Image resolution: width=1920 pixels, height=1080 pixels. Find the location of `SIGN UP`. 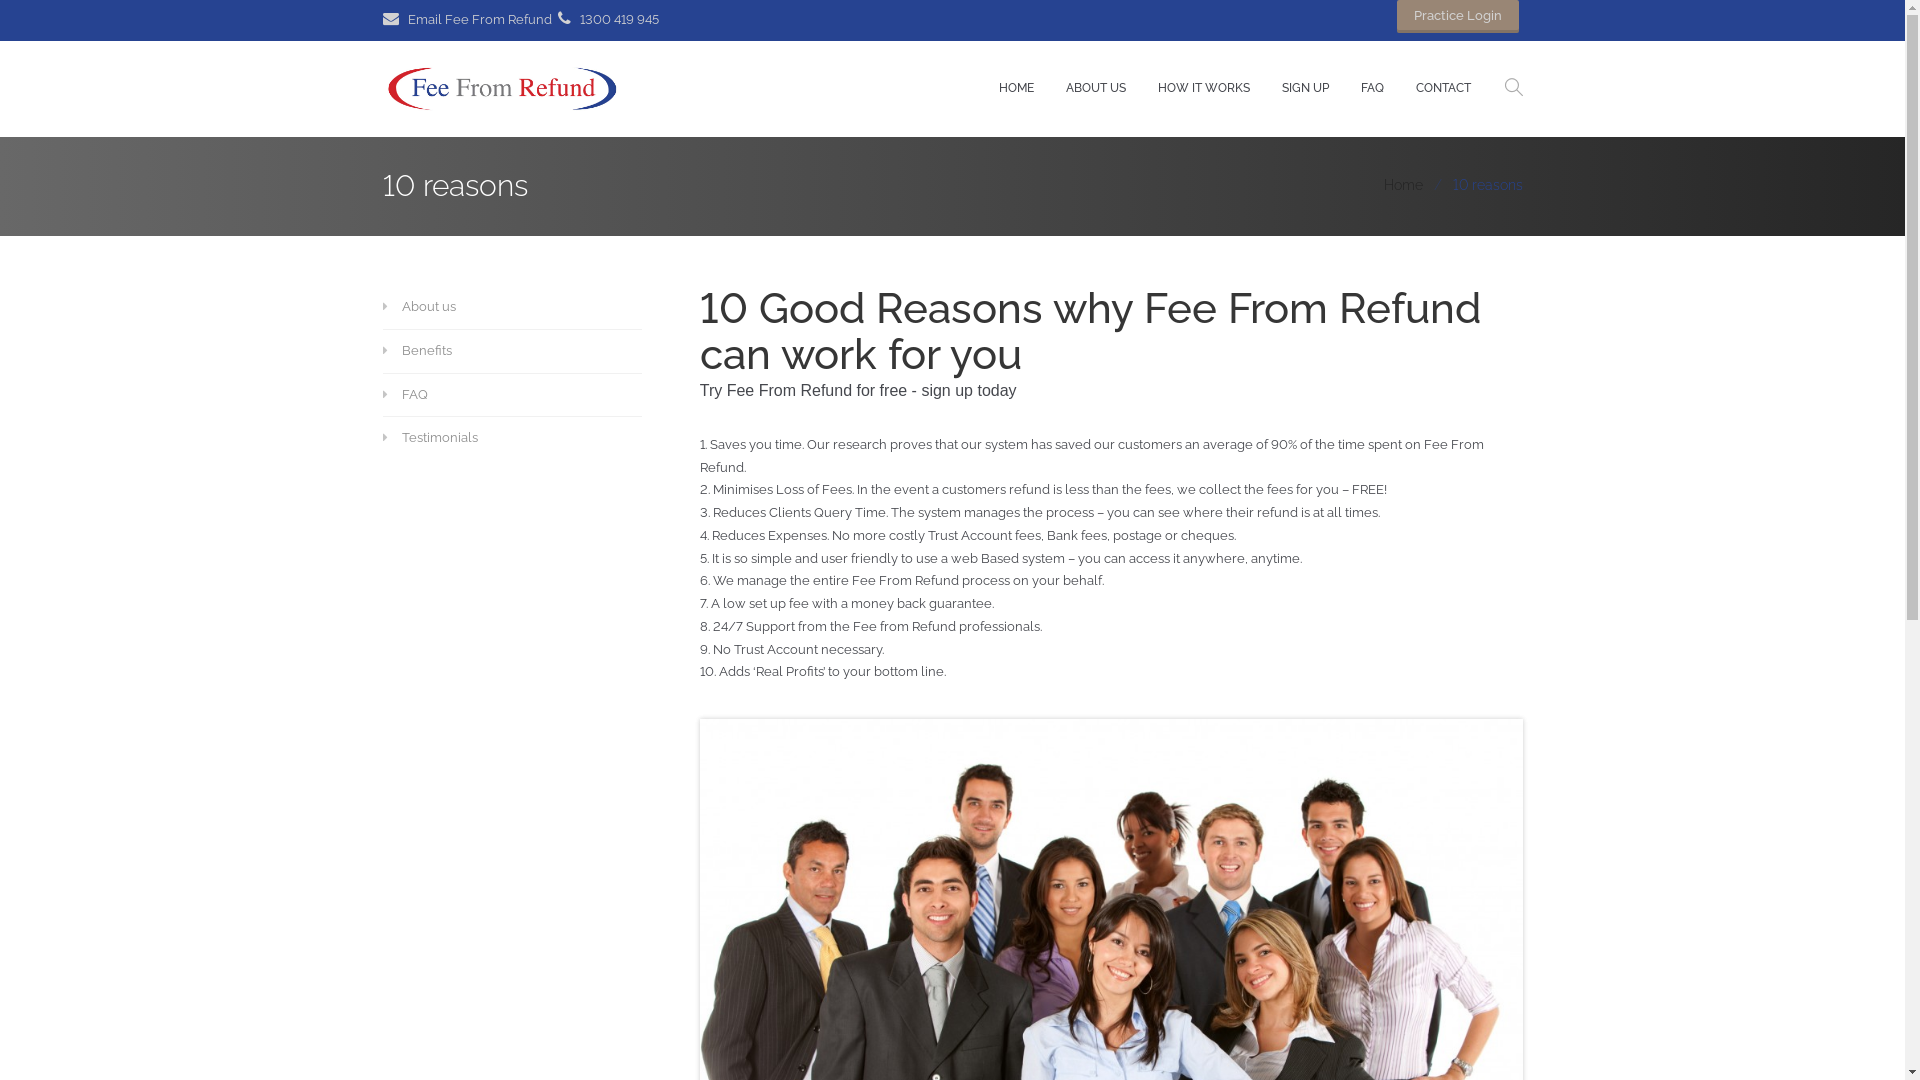

SIGN UP is located at coordinates (1306, 89).